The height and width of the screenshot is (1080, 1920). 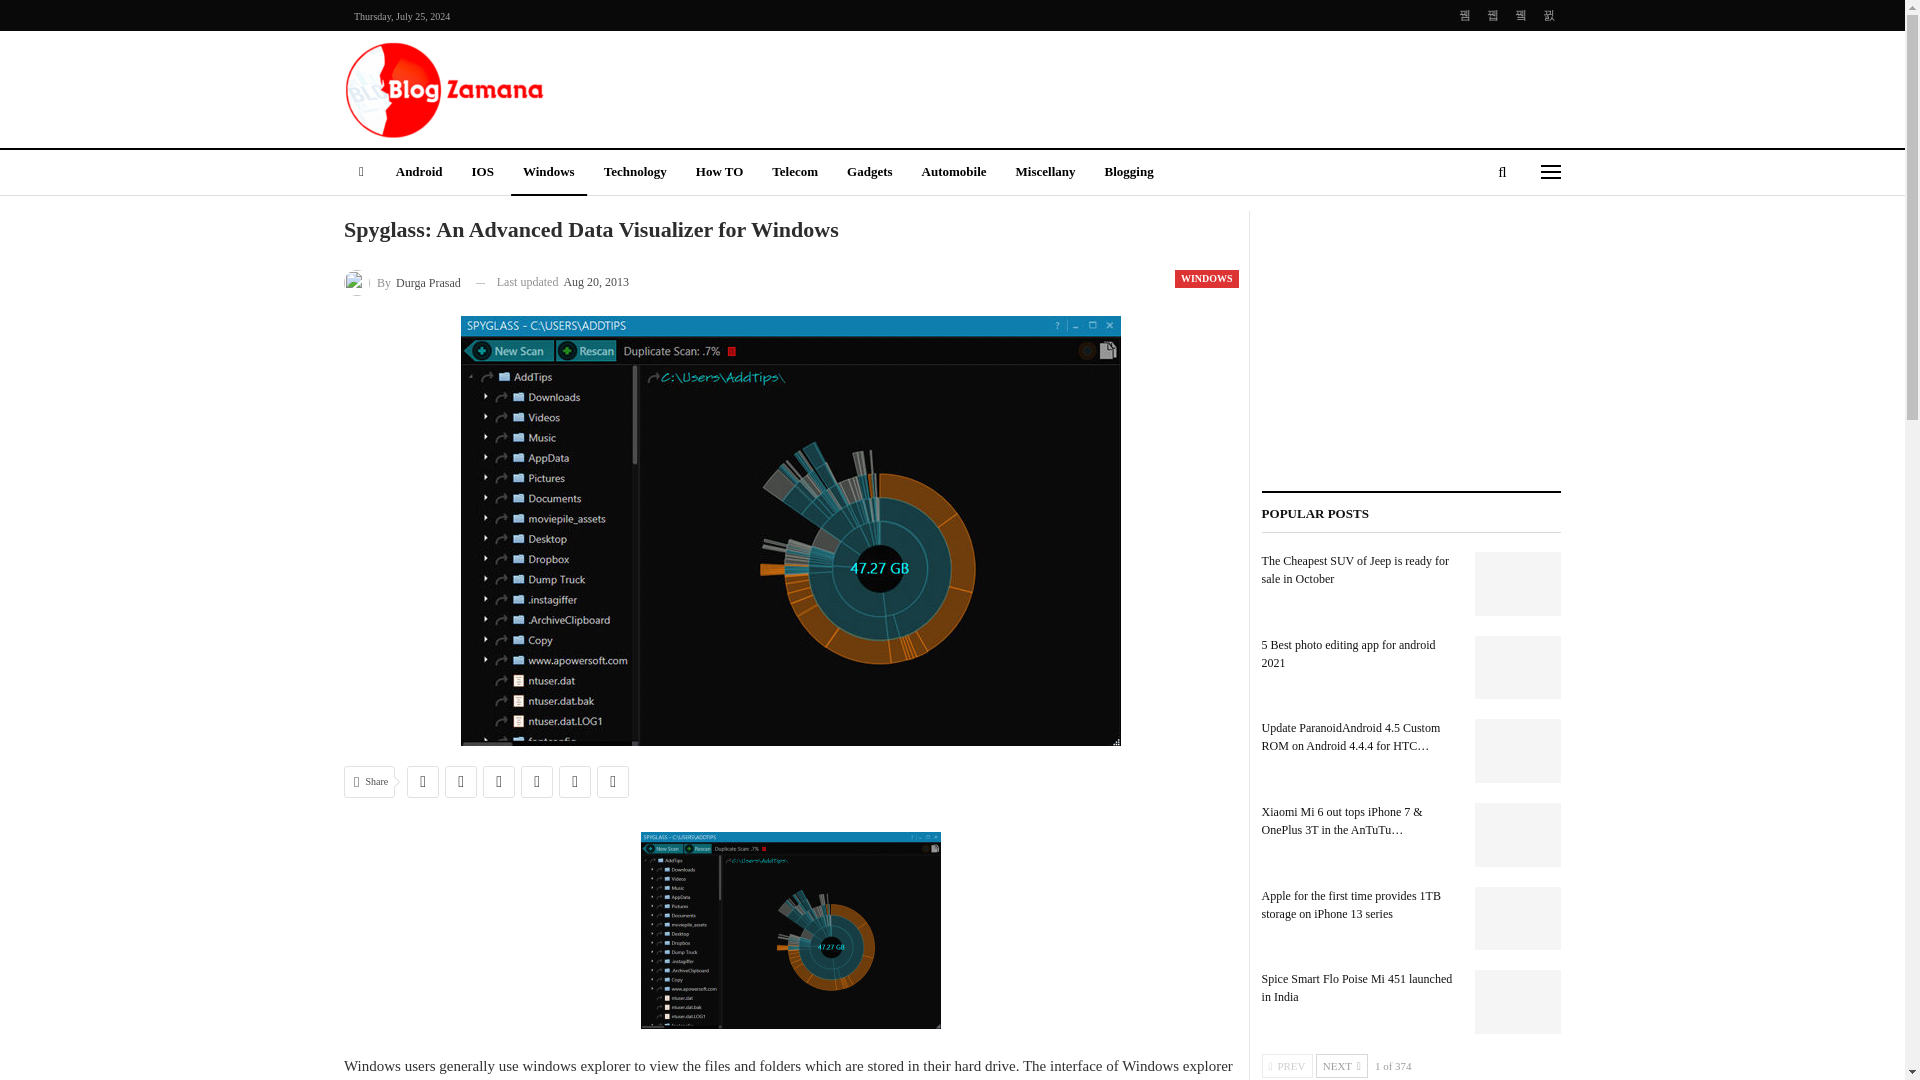 I want to click on How TO, so click(x=720, y=173).